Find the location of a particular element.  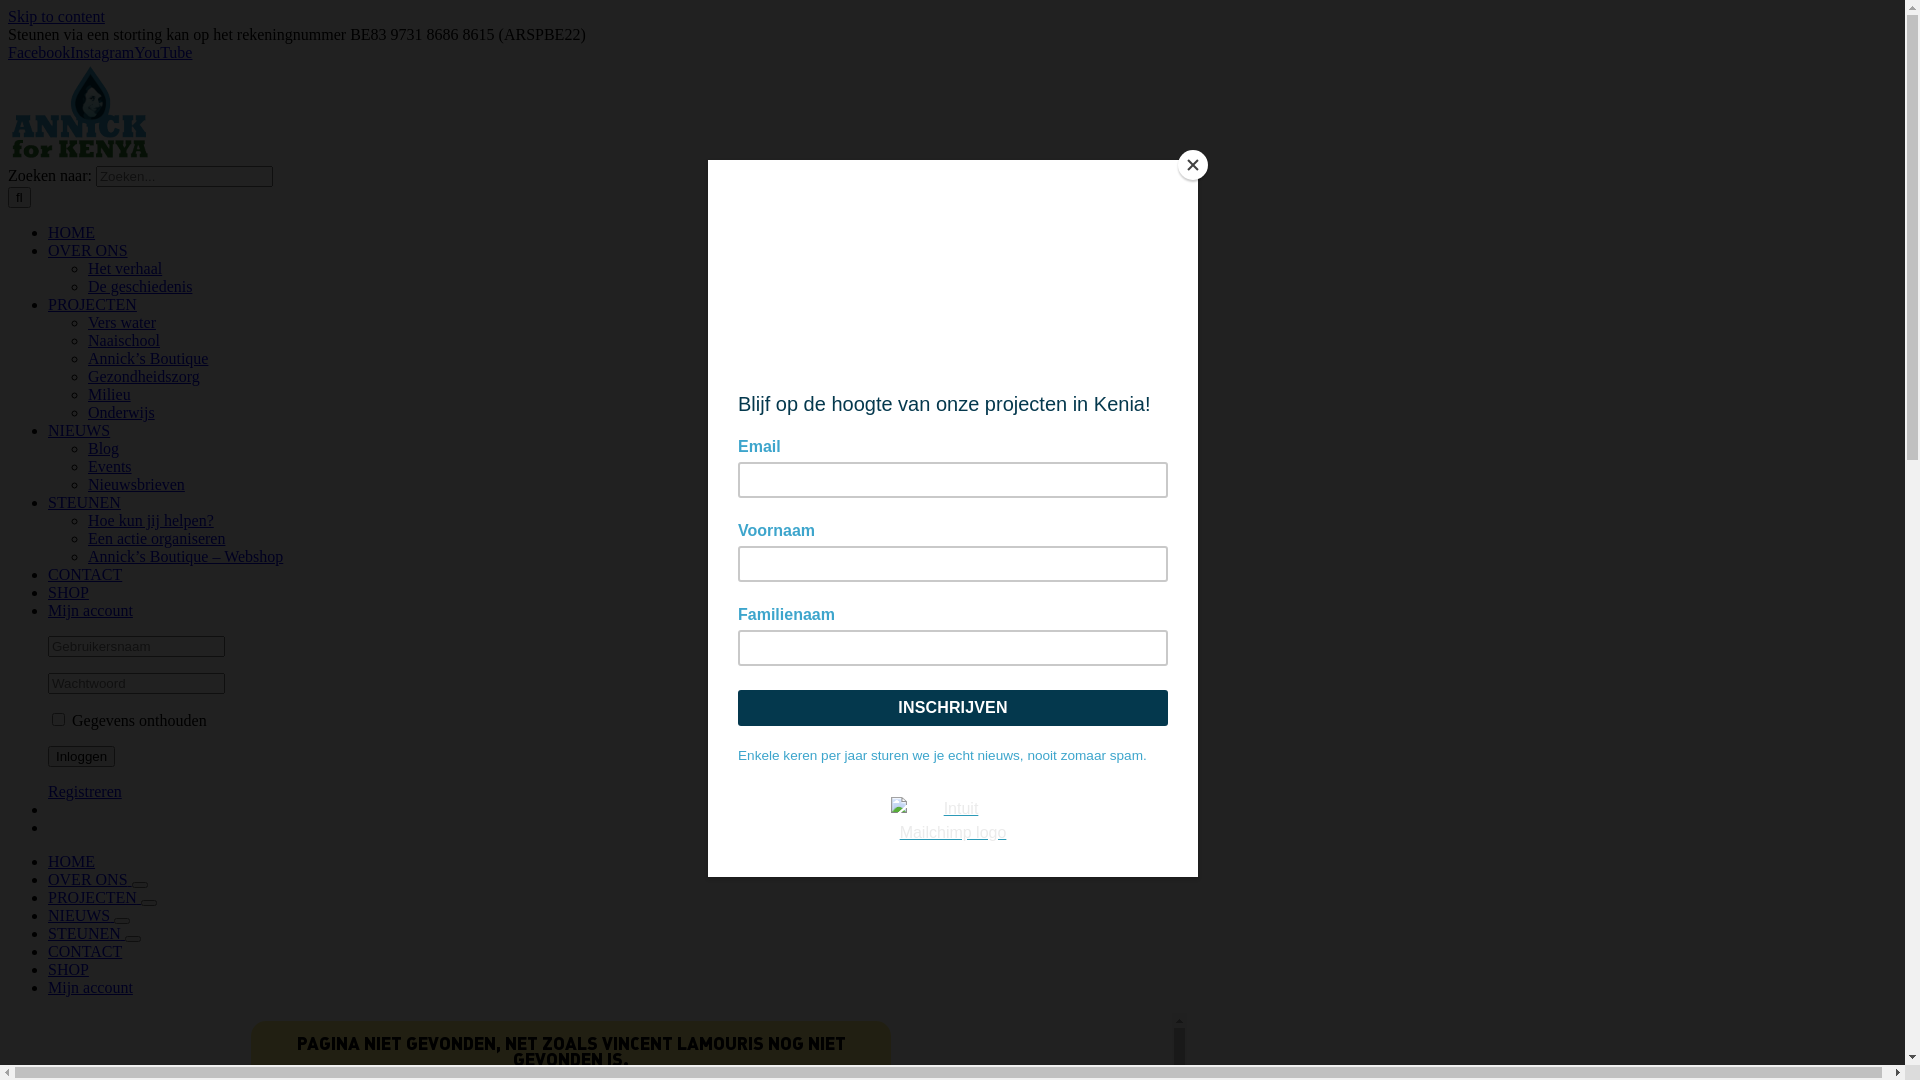

HOME is located at coordinates (72, 232).